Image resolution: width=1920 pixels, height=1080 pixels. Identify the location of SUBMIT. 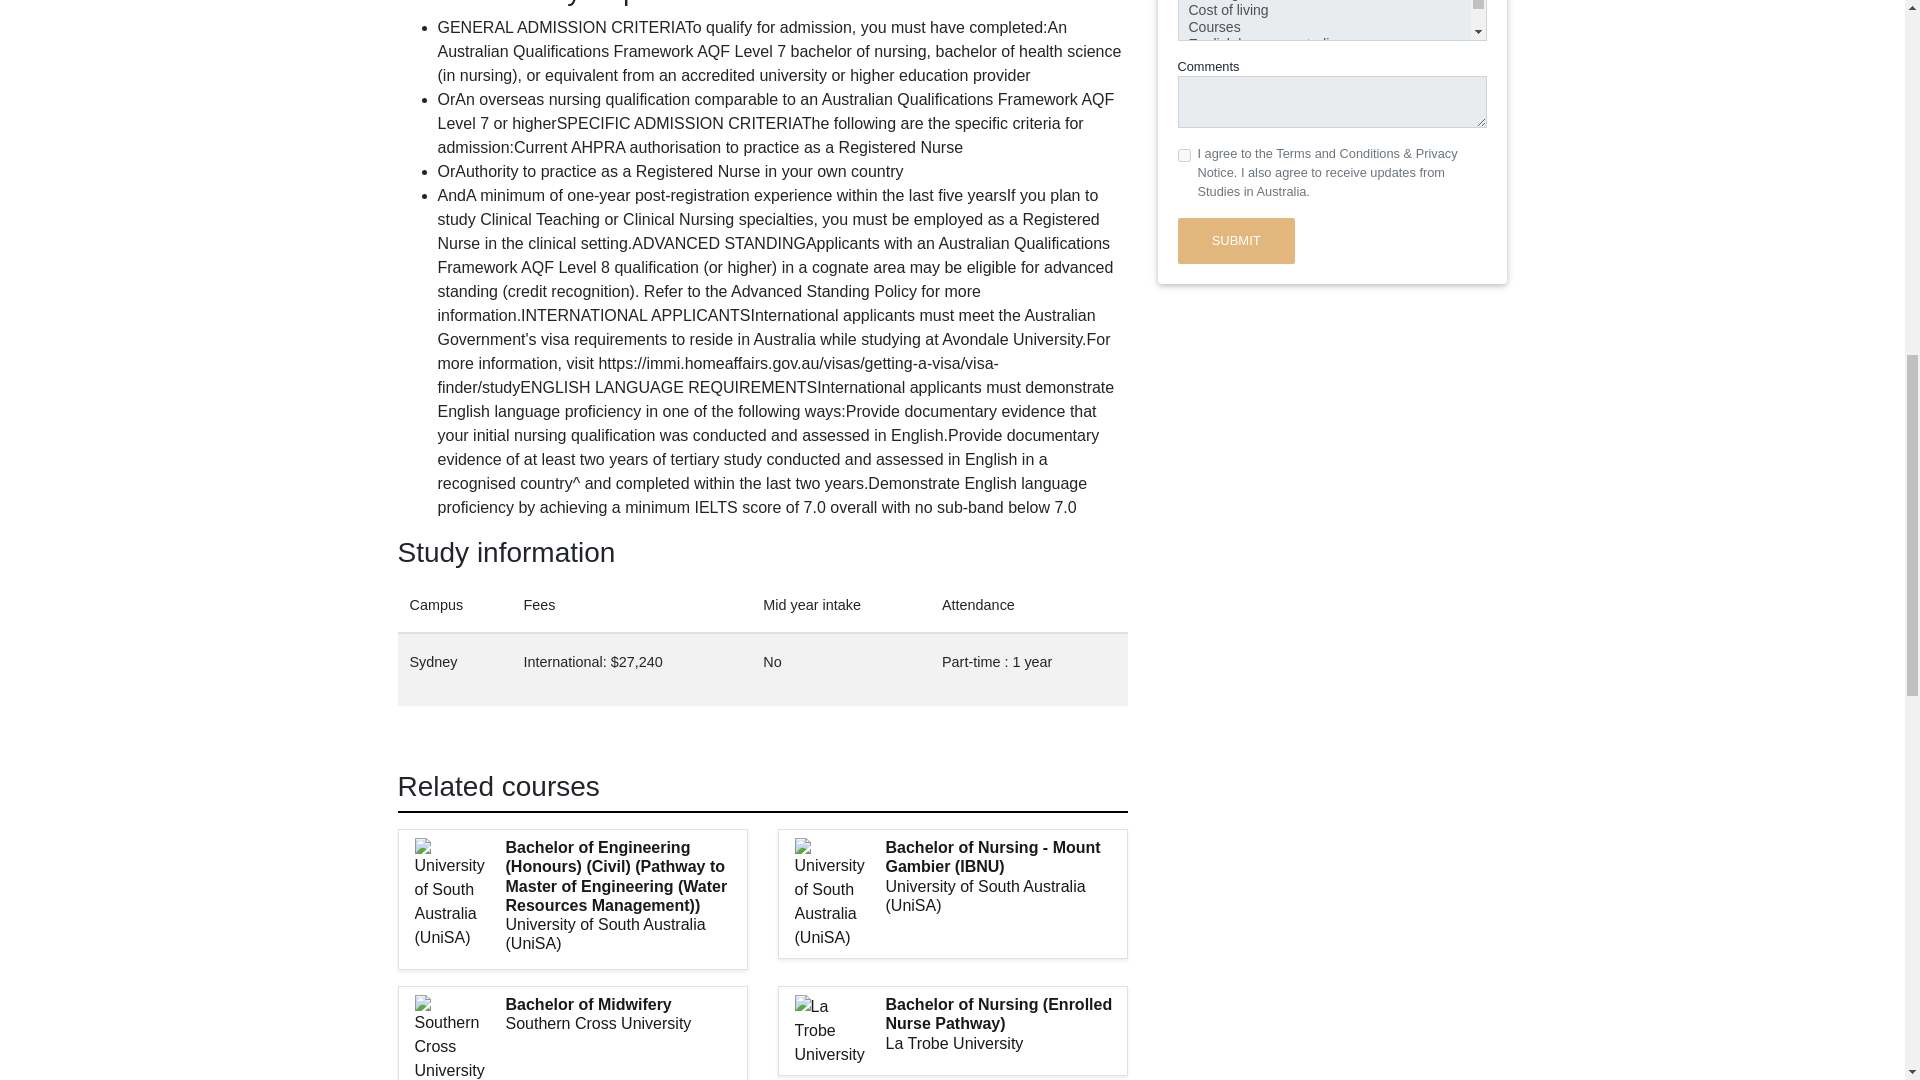
(1236, 240).